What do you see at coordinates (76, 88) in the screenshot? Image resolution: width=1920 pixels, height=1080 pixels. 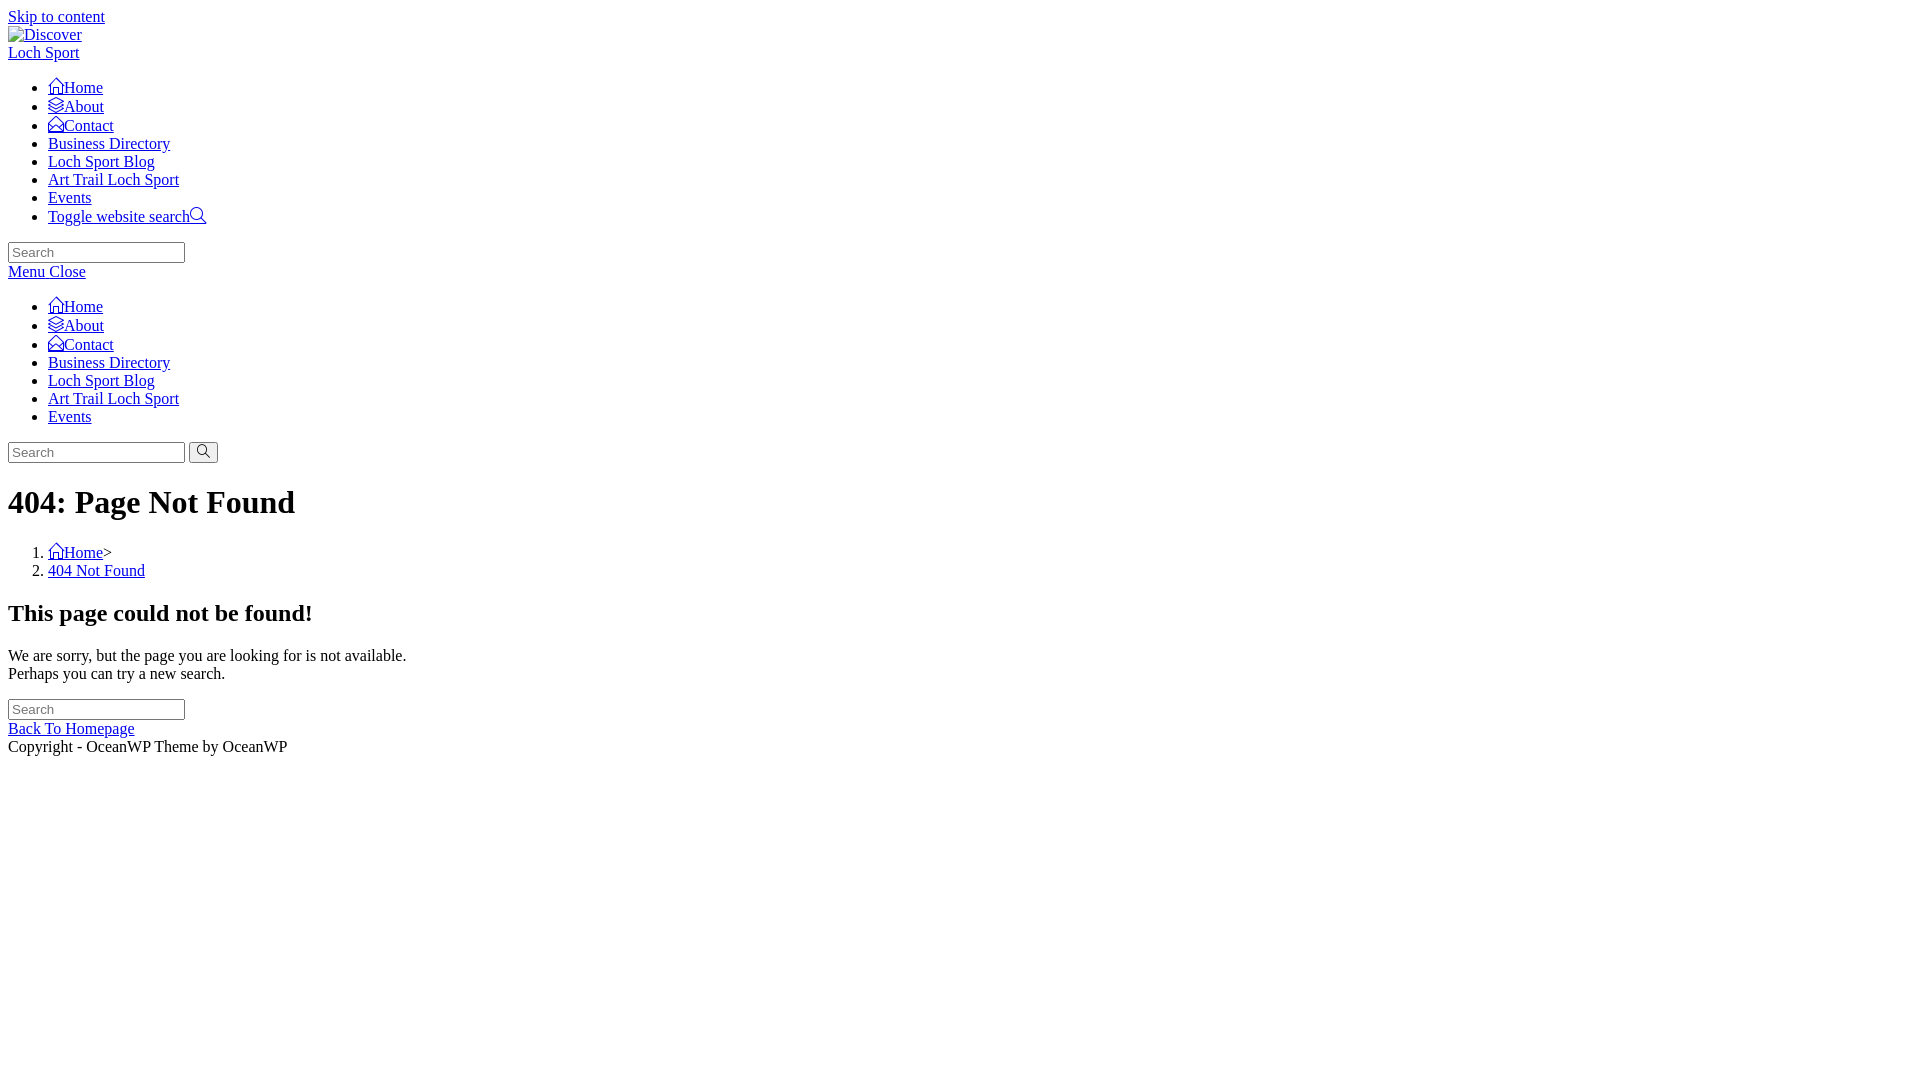 I see `Home` at bounding box center [76, 88].